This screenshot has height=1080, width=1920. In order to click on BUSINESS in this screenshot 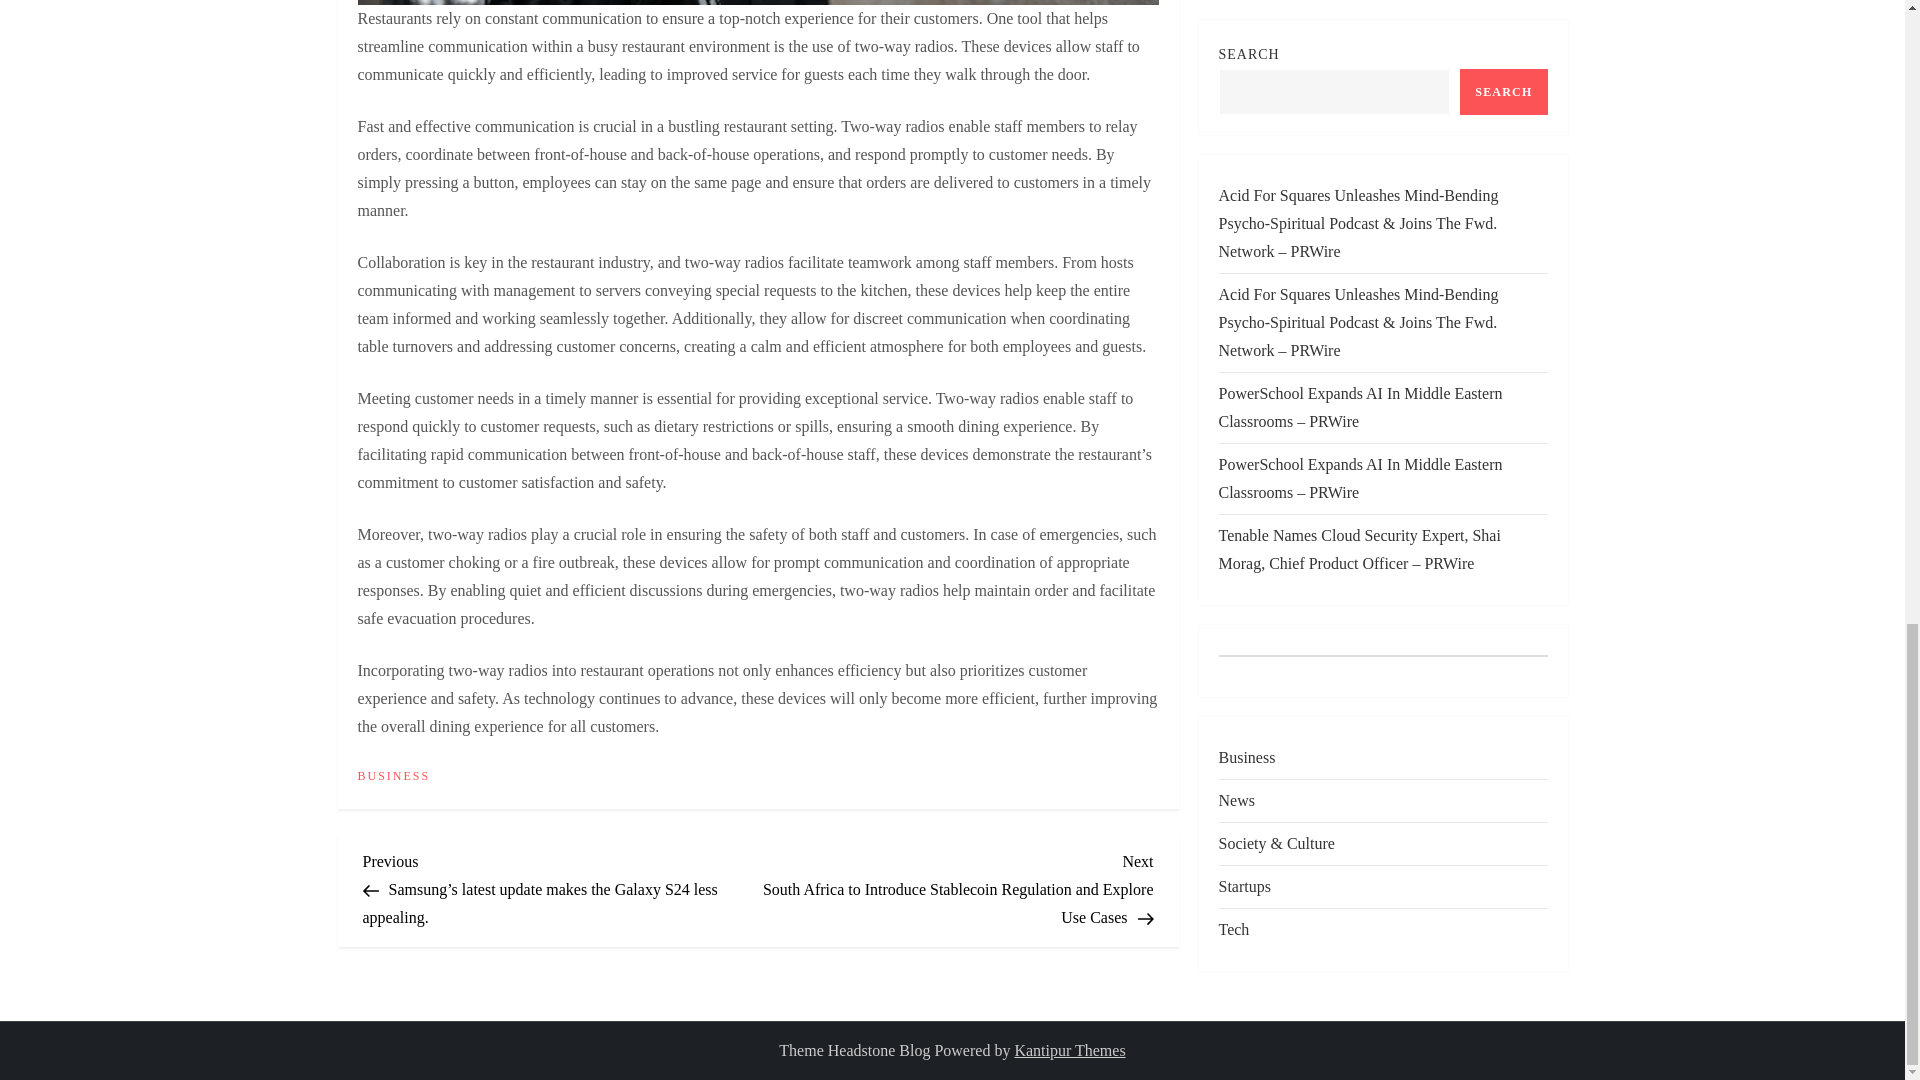, I will do `click(394, 776)`.